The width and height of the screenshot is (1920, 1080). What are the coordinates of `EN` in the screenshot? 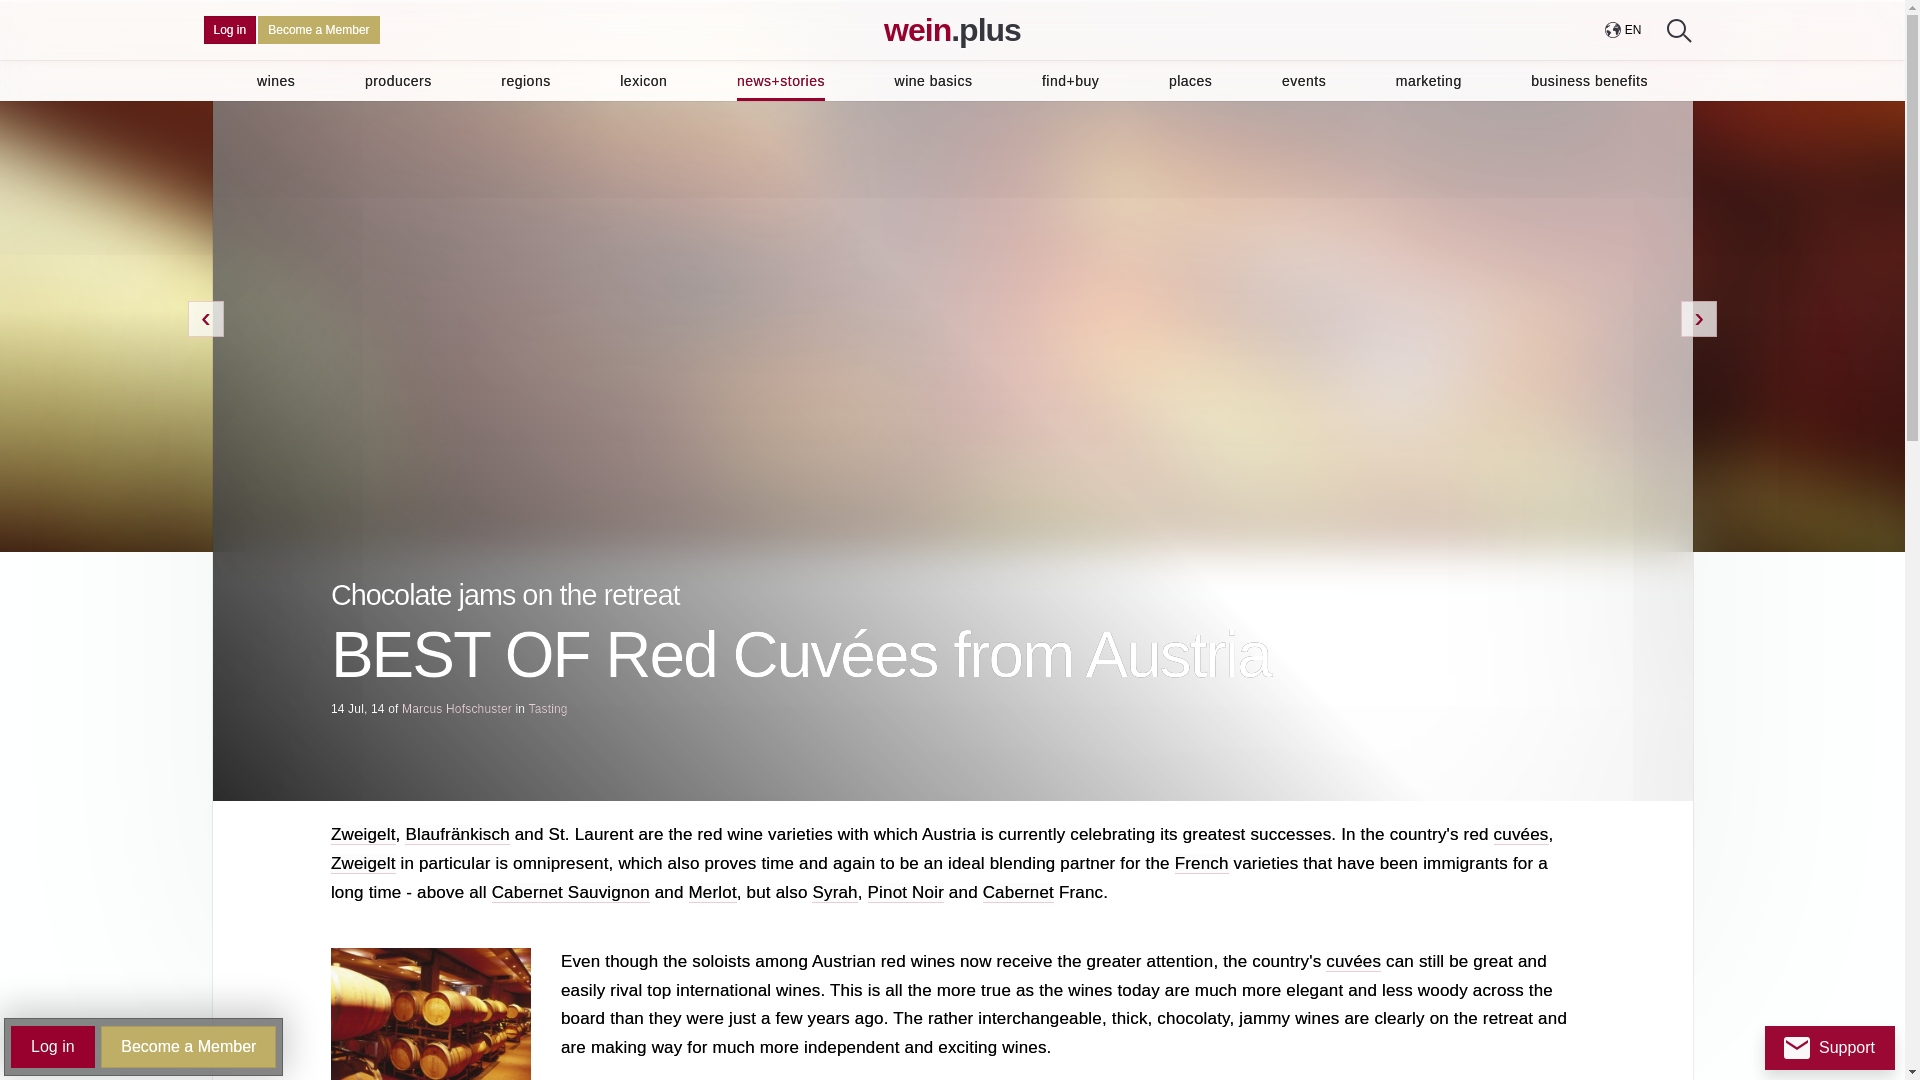 It's located at (1622, 30).